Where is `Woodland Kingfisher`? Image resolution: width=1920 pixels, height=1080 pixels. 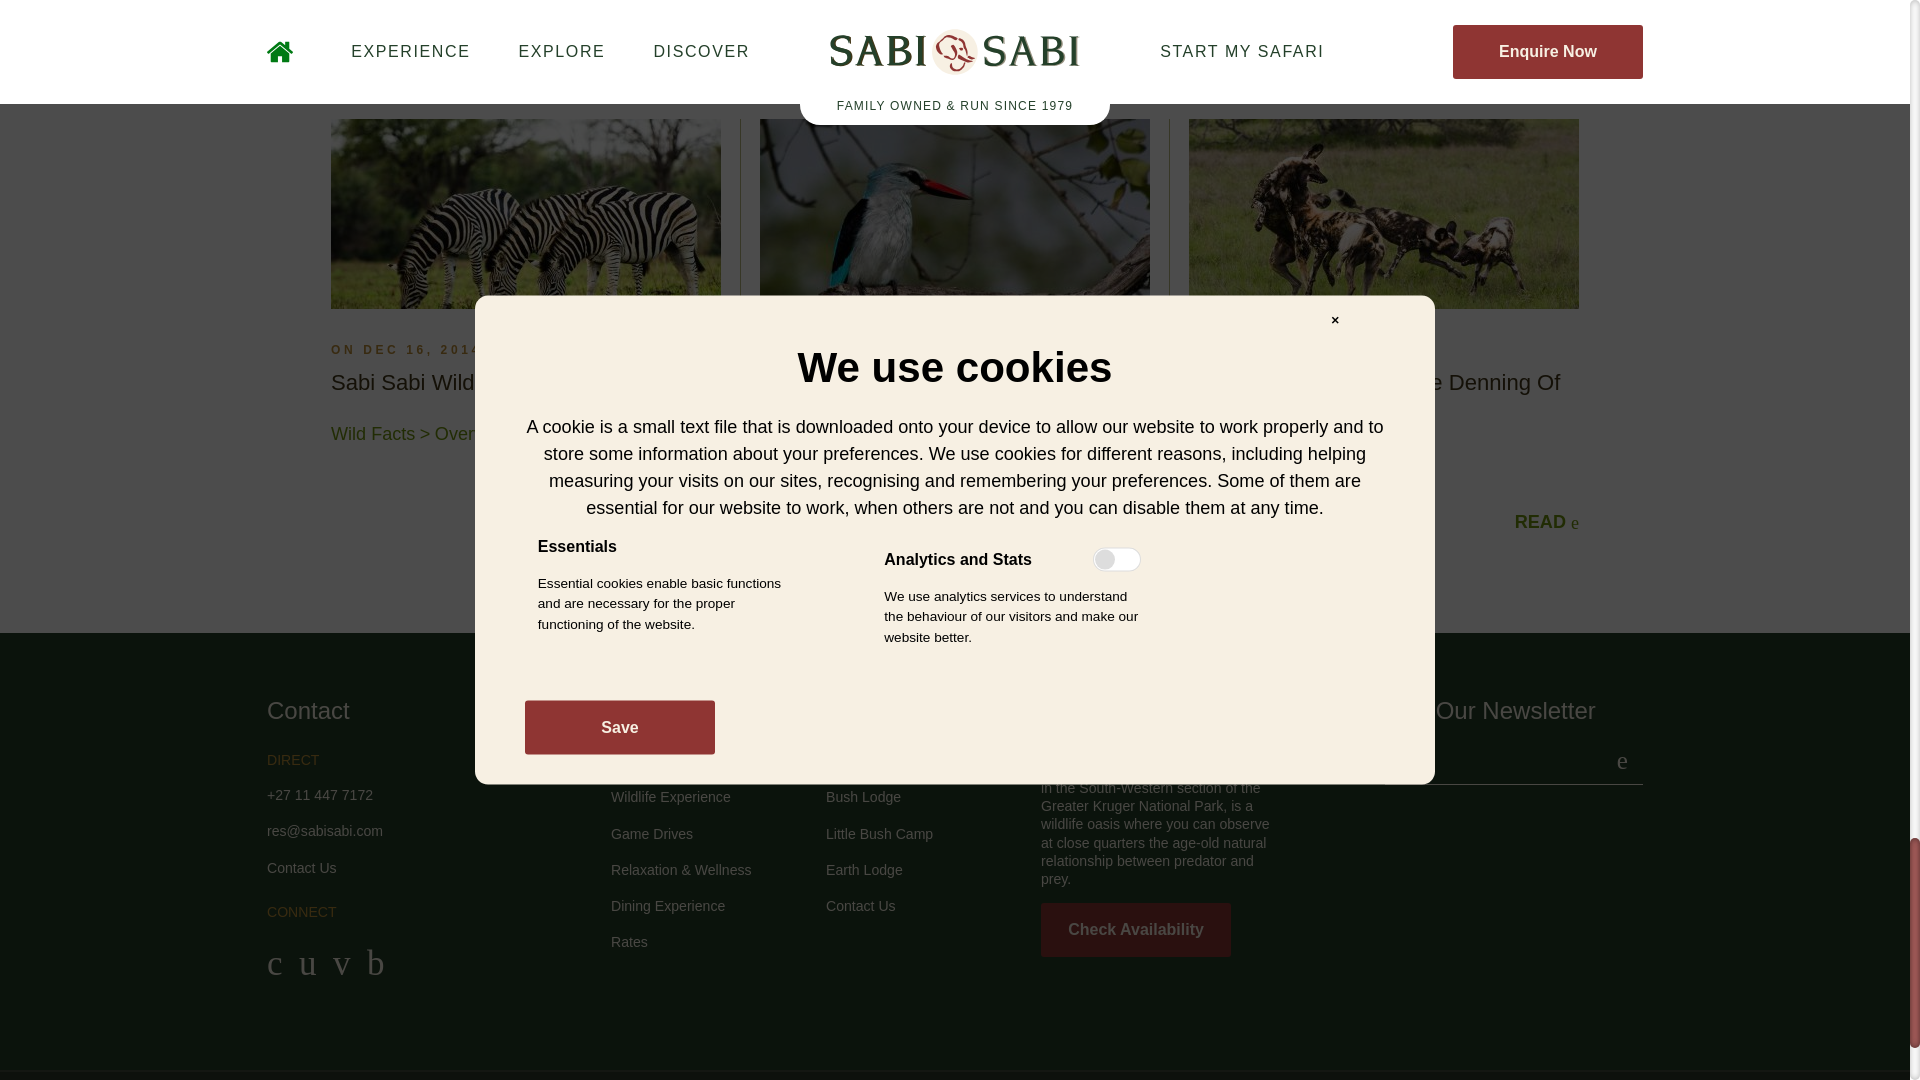 Woodland Kingfisher is located at coordinates (955, 213).